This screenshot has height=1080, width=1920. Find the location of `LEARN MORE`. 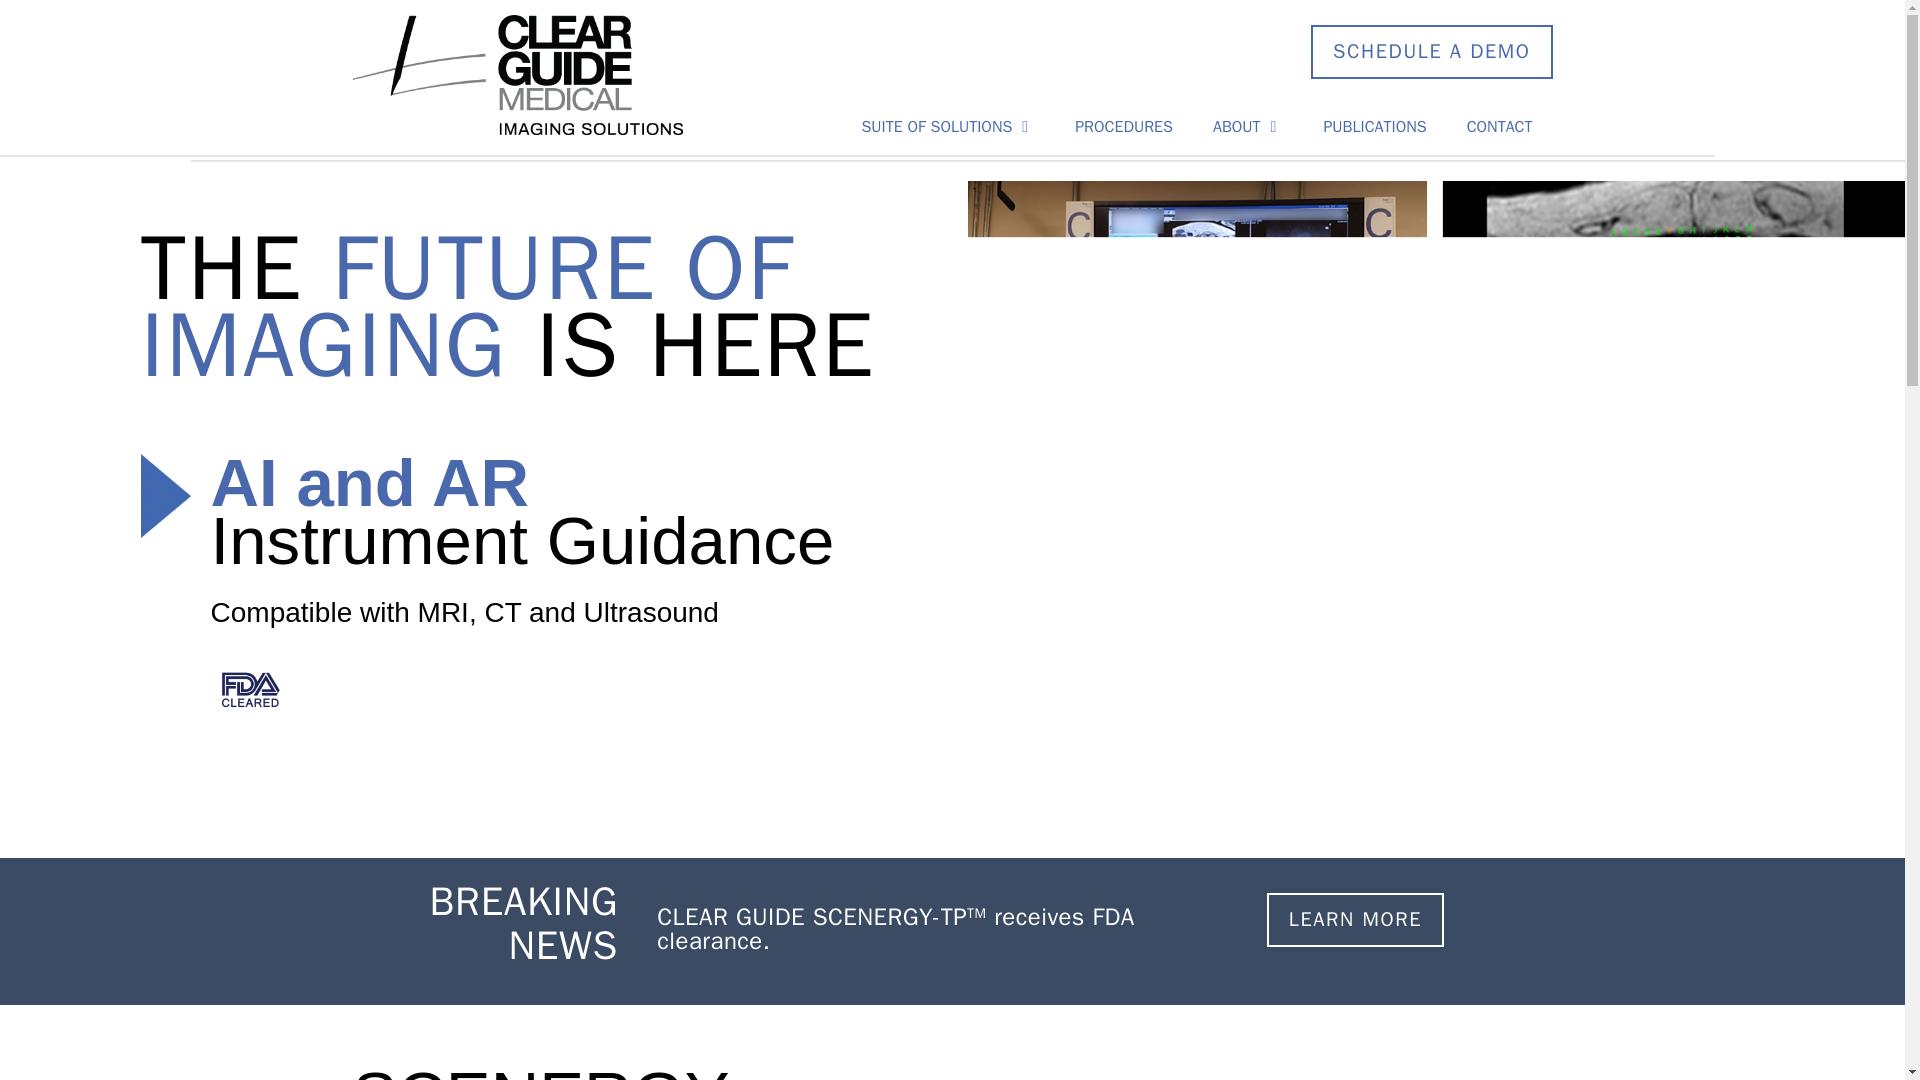

LEARN MORE is located at coordinates (1355, 920).